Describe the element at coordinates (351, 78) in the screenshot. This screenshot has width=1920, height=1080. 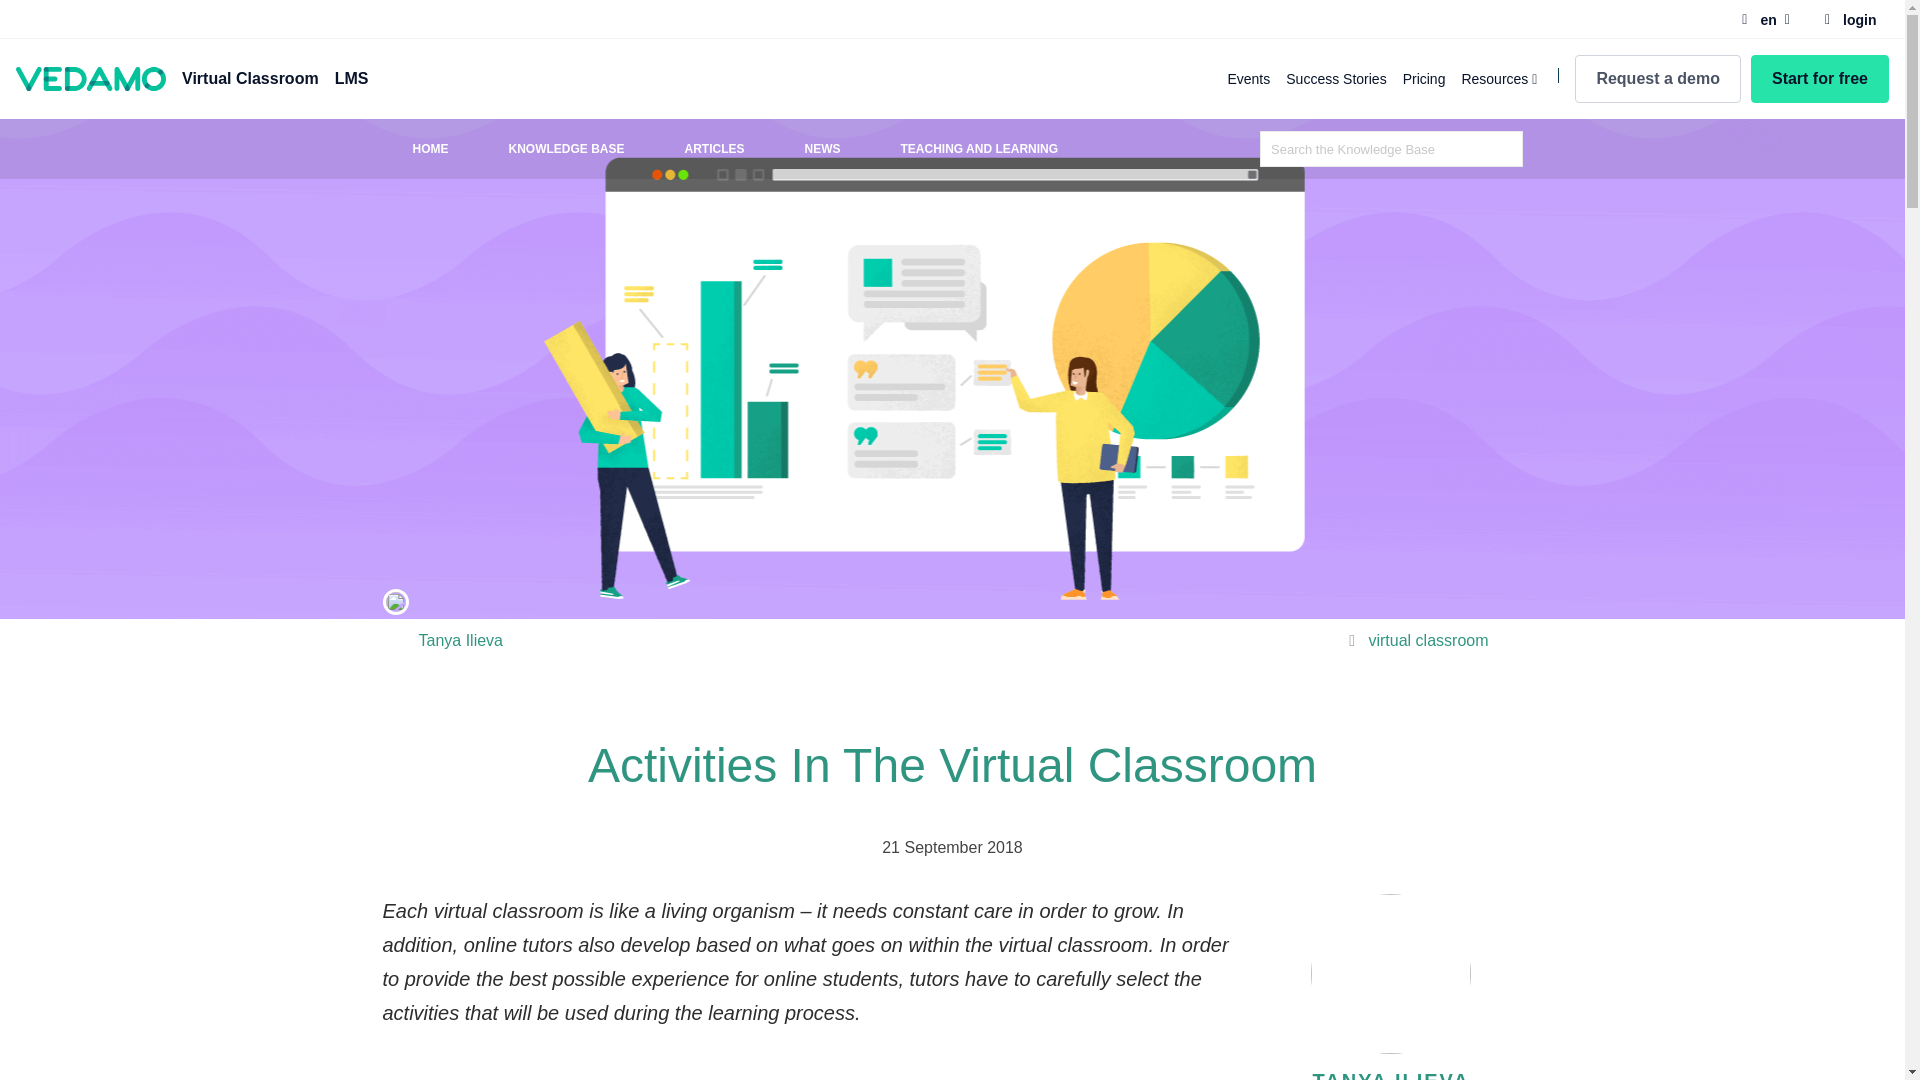
I see `LMS` at that location.